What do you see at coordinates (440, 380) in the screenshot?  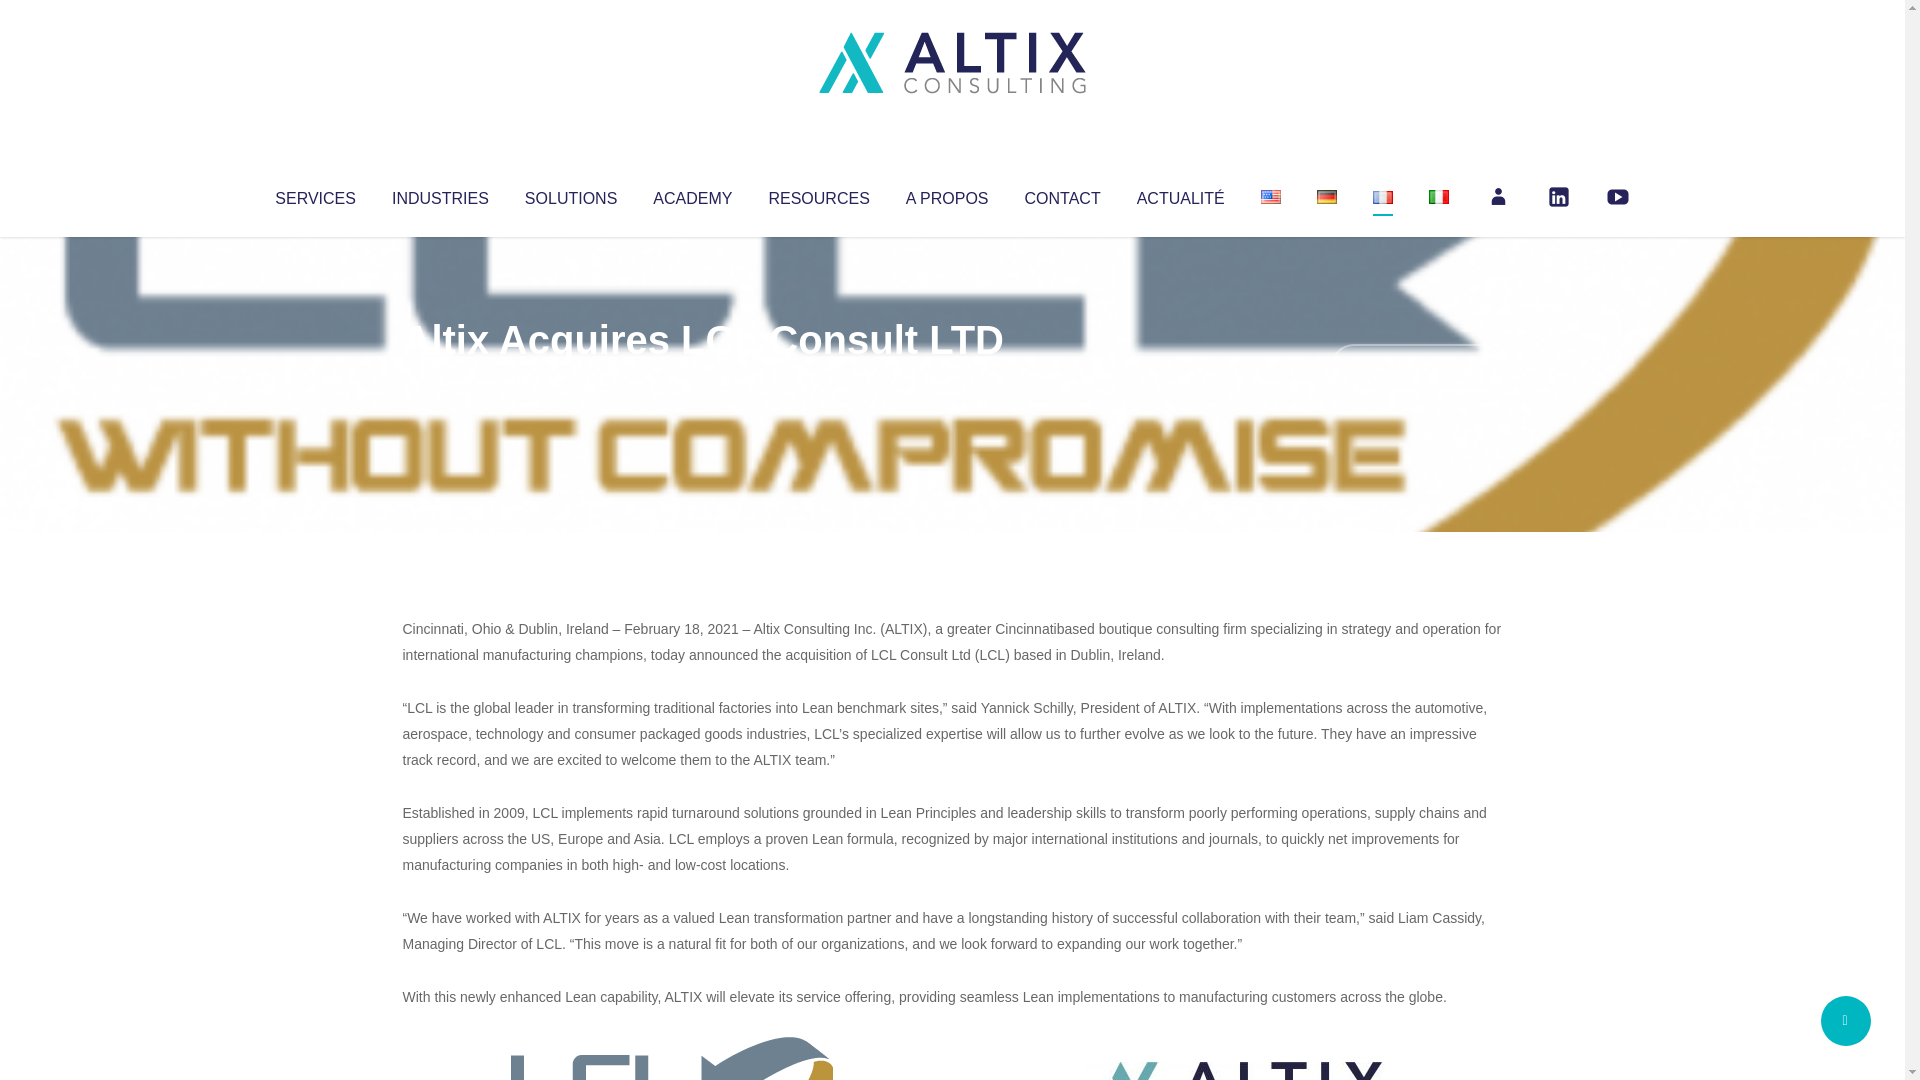 I see `Altix` at bounding box center [440, 380].